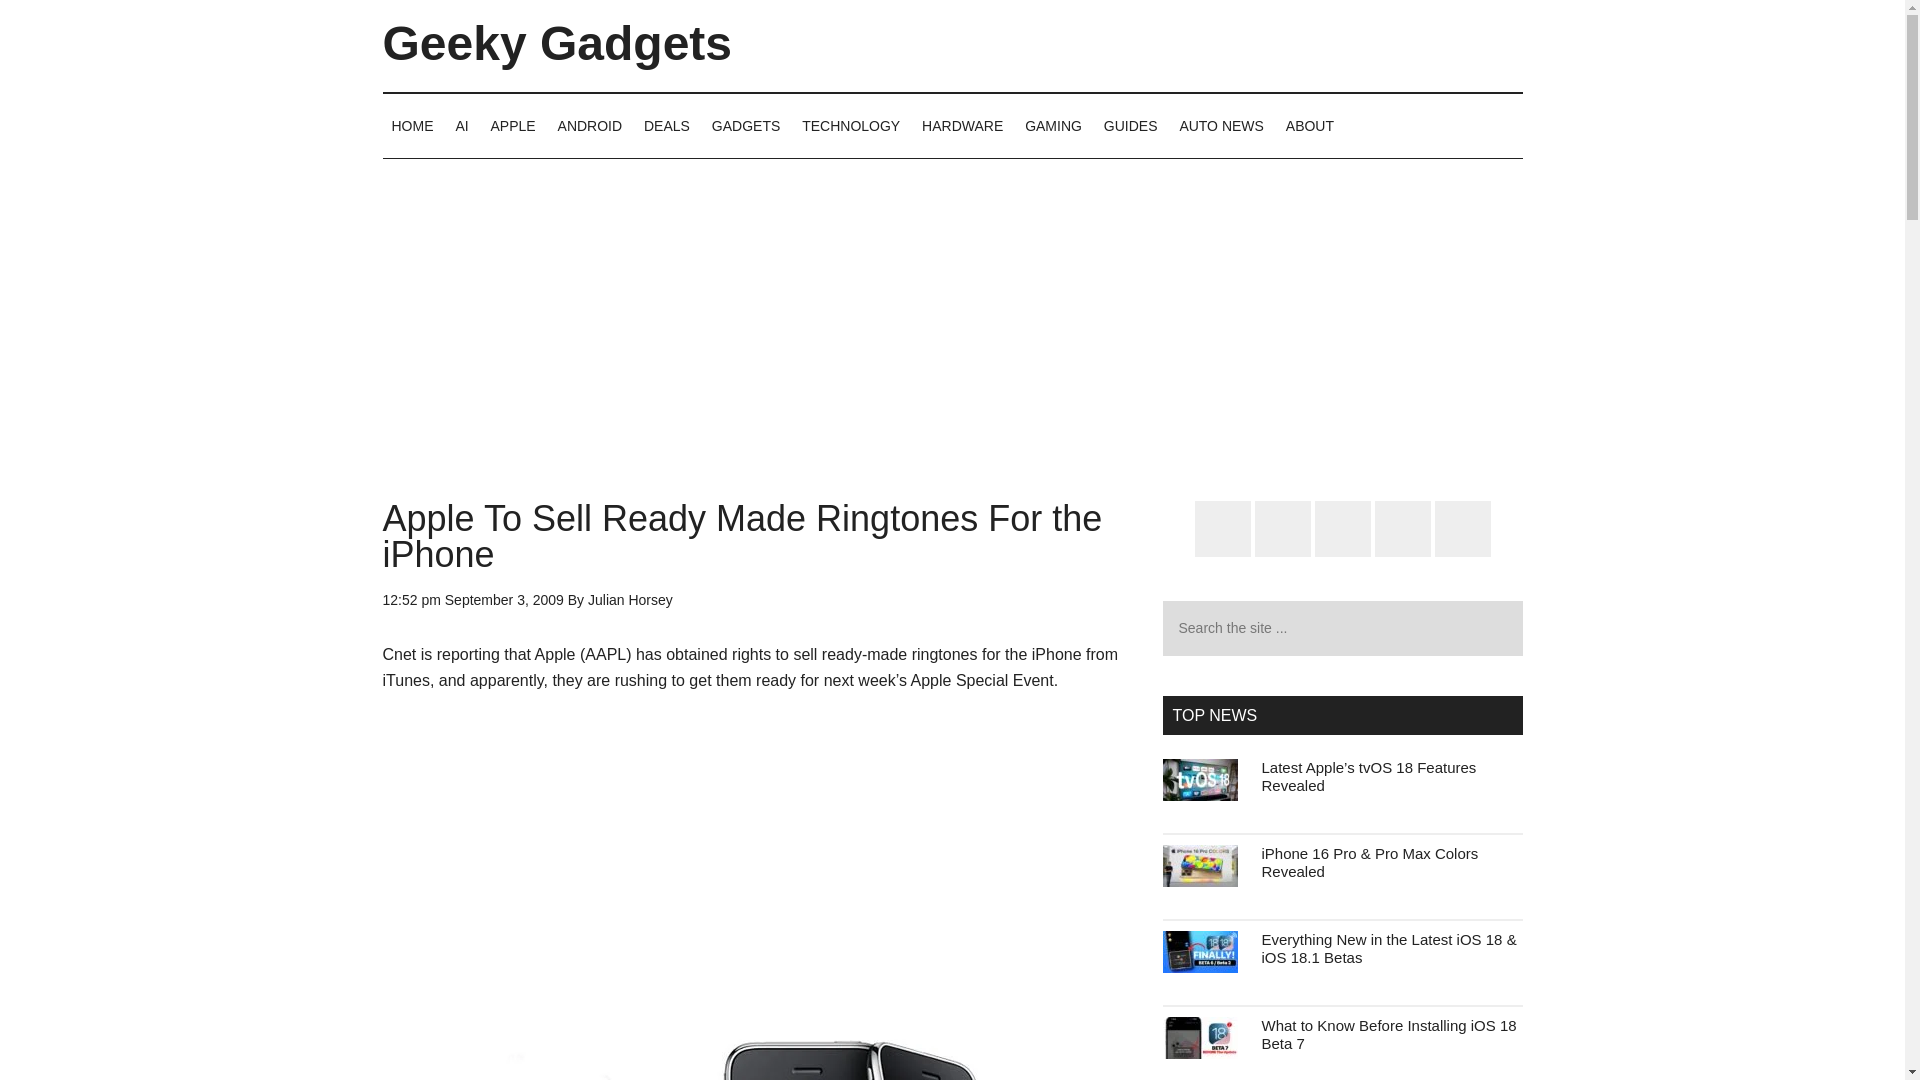 The height and width of the screenshot is (1080, 1920). What do you see at coordinates (850, 125) in the screenshot?
I see `TECHNOLOGY` at bounding box center [850, 125].